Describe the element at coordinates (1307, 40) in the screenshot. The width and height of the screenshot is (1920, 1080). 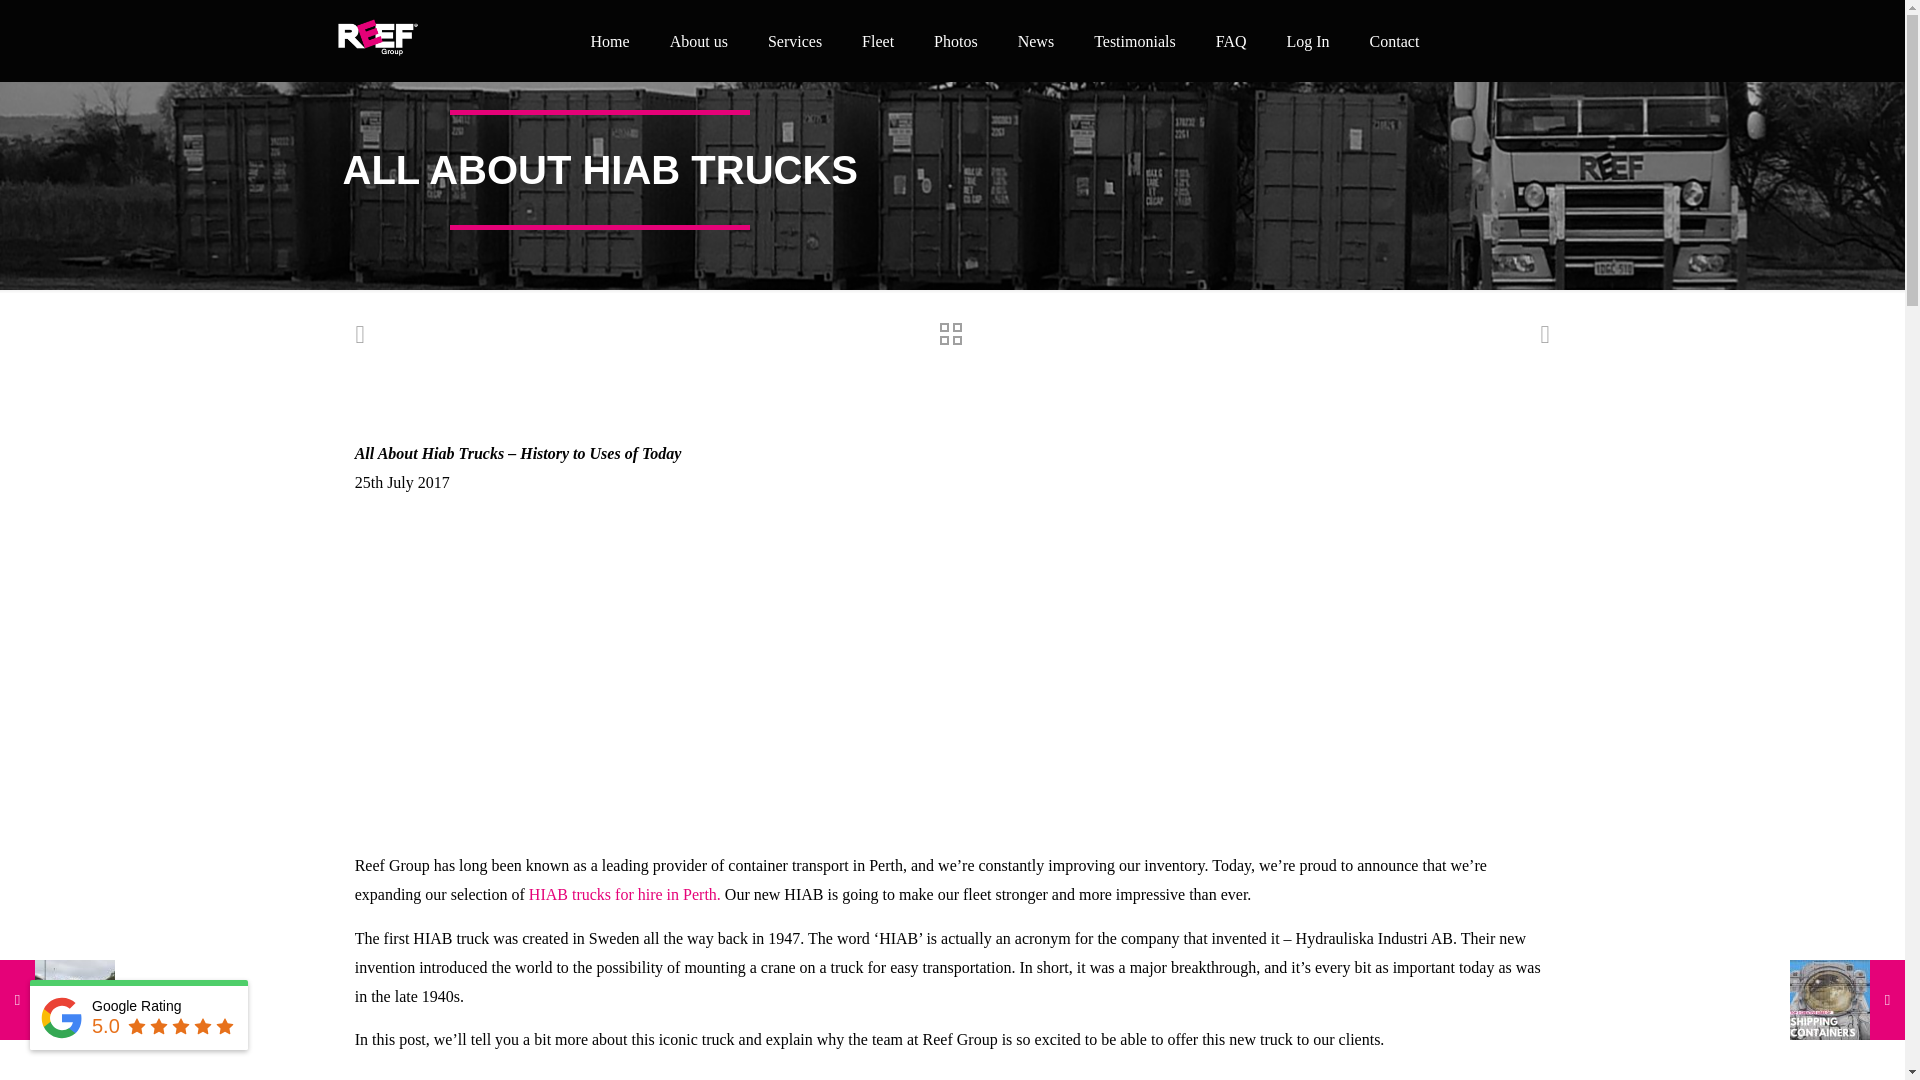
I see `Log In` at that location.